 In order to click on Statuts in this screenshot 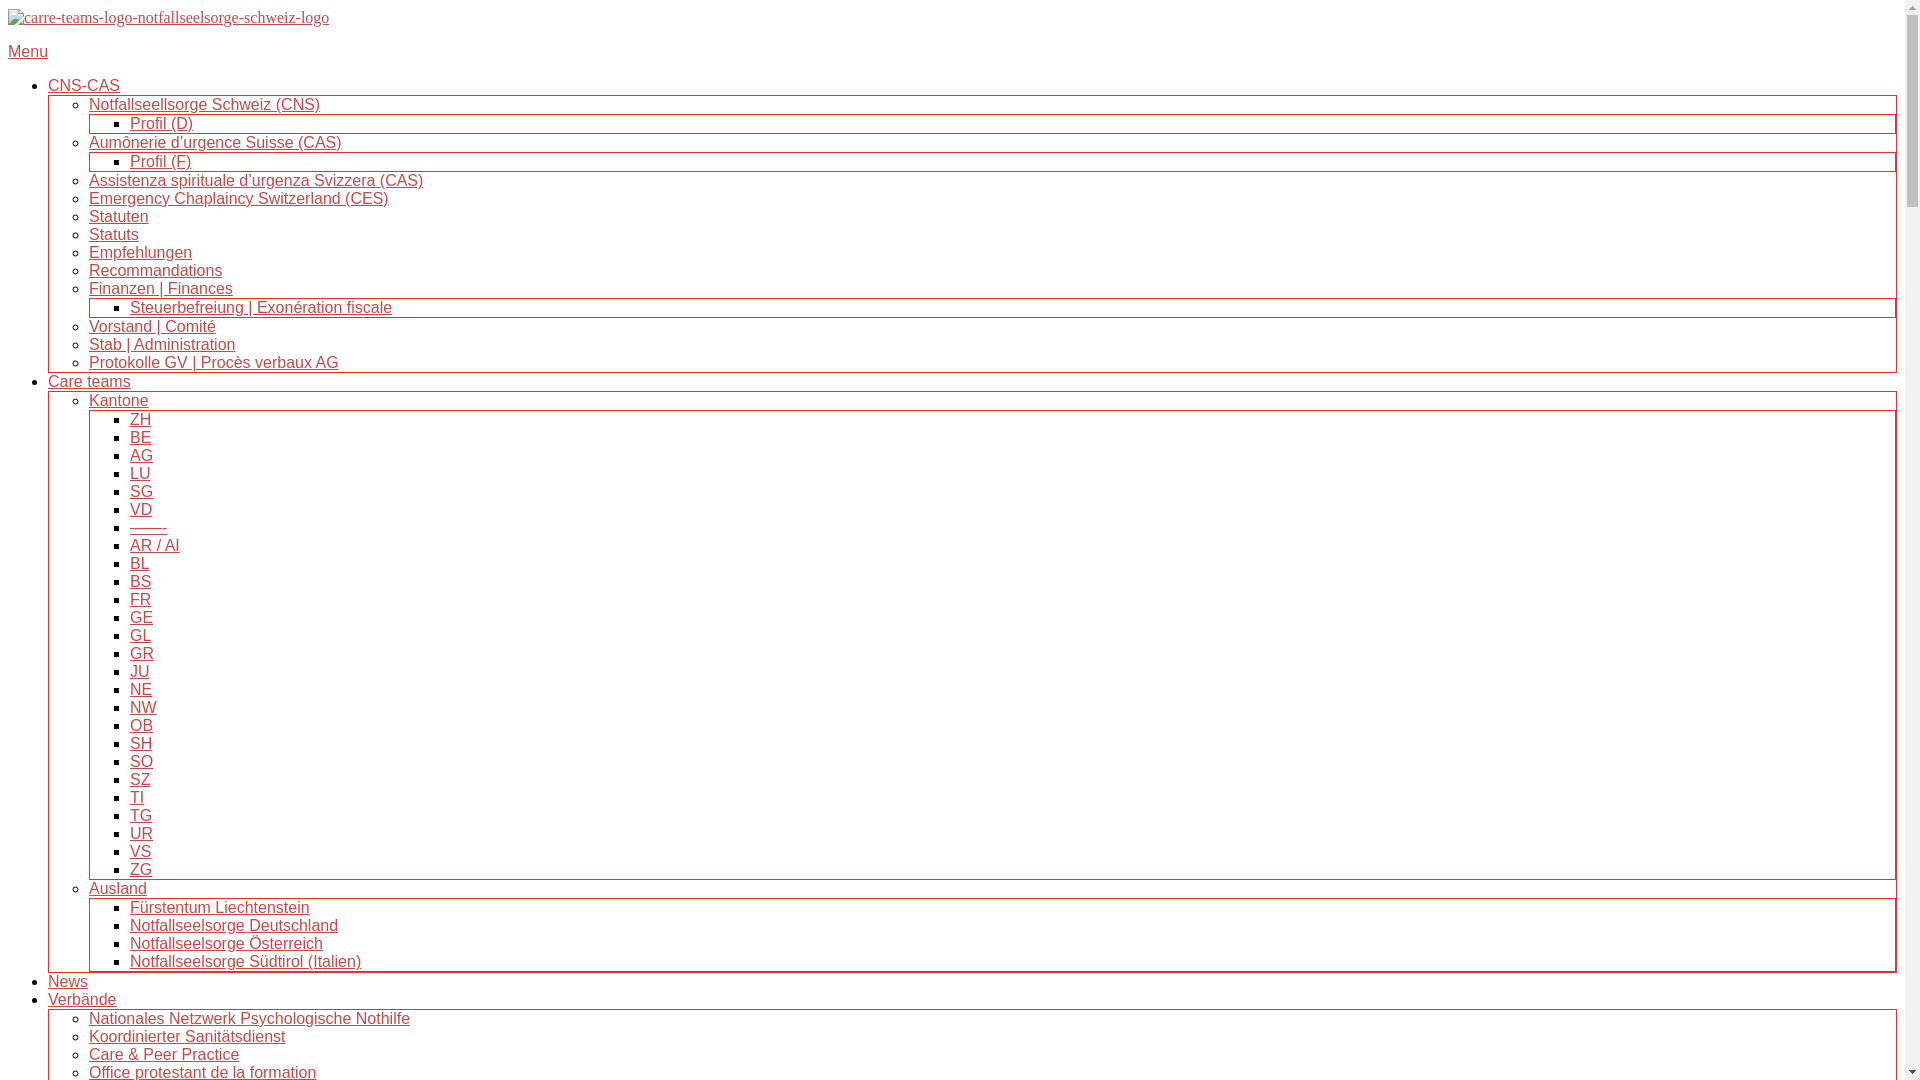, I will do `click(114, 234)`.